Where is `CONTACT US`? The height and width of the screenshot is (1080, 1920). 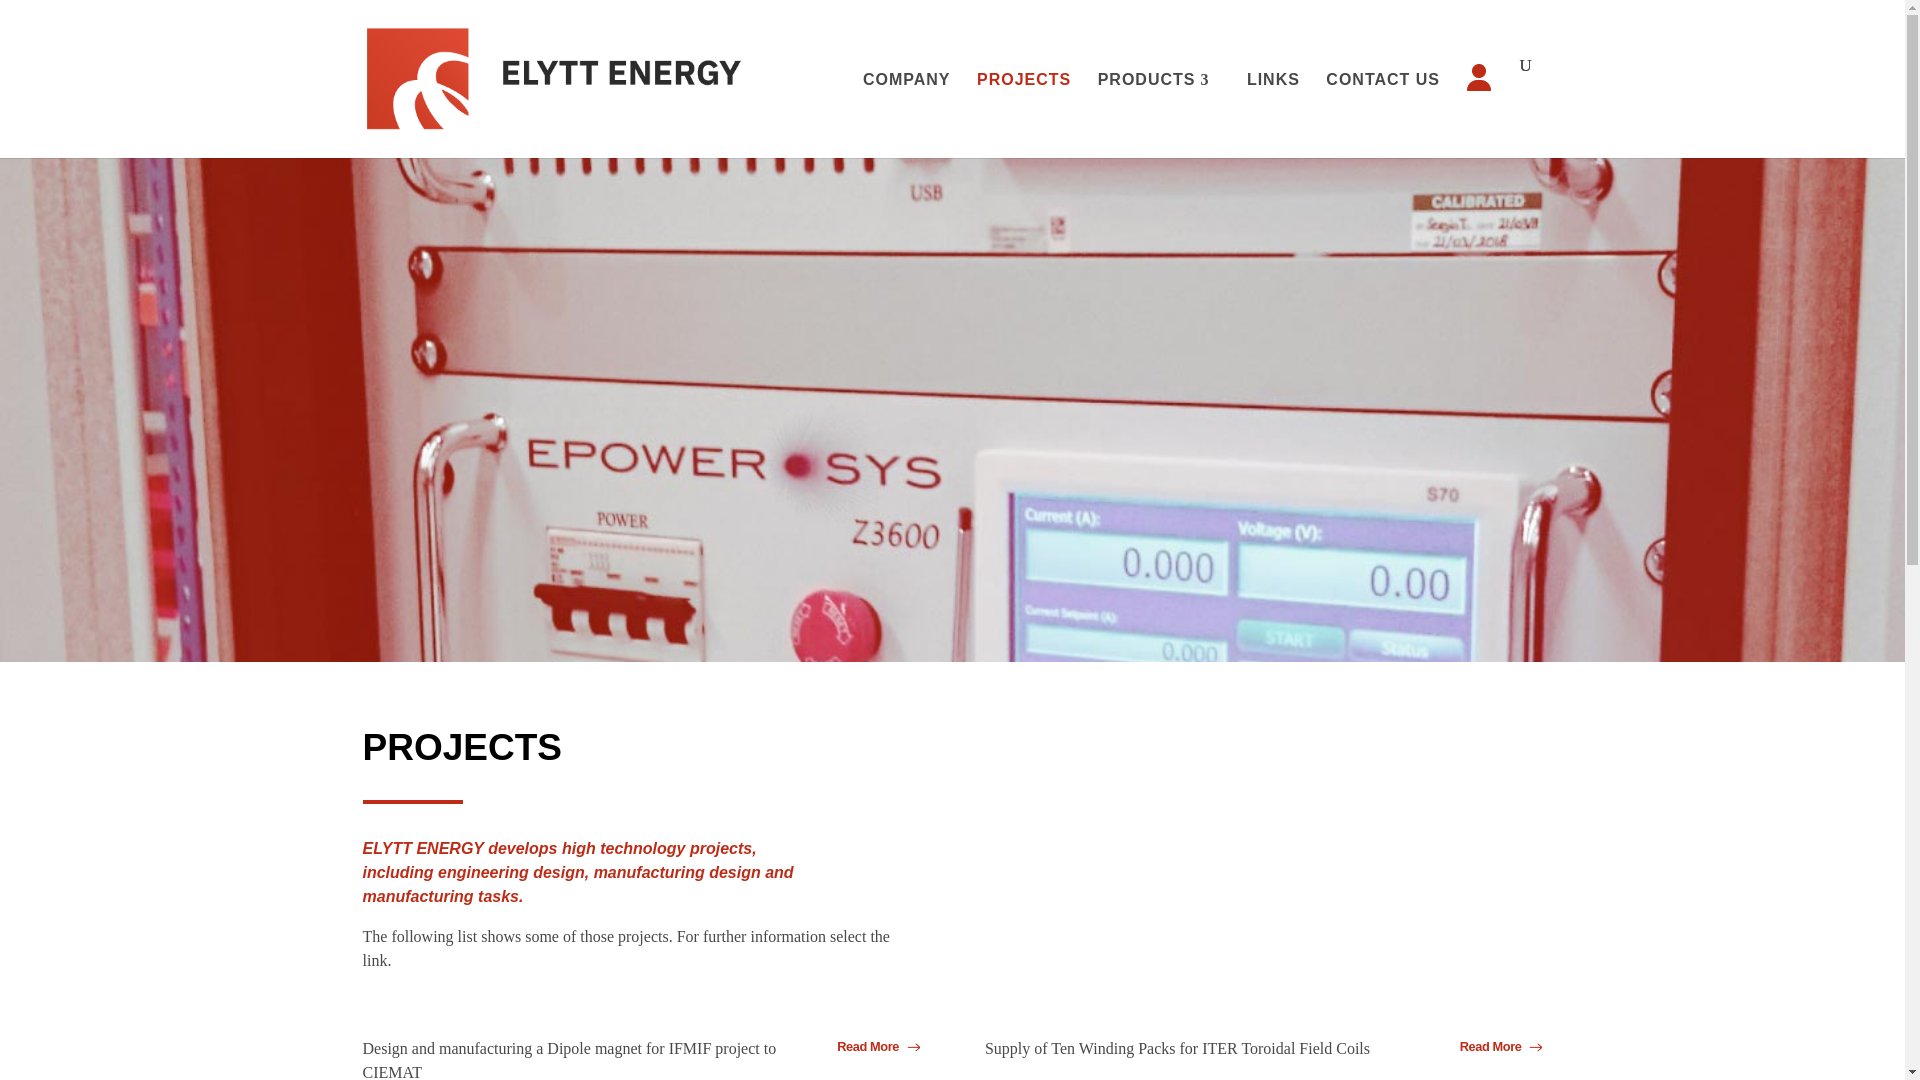
CONTACT US is located at coordinates (1383, 107).